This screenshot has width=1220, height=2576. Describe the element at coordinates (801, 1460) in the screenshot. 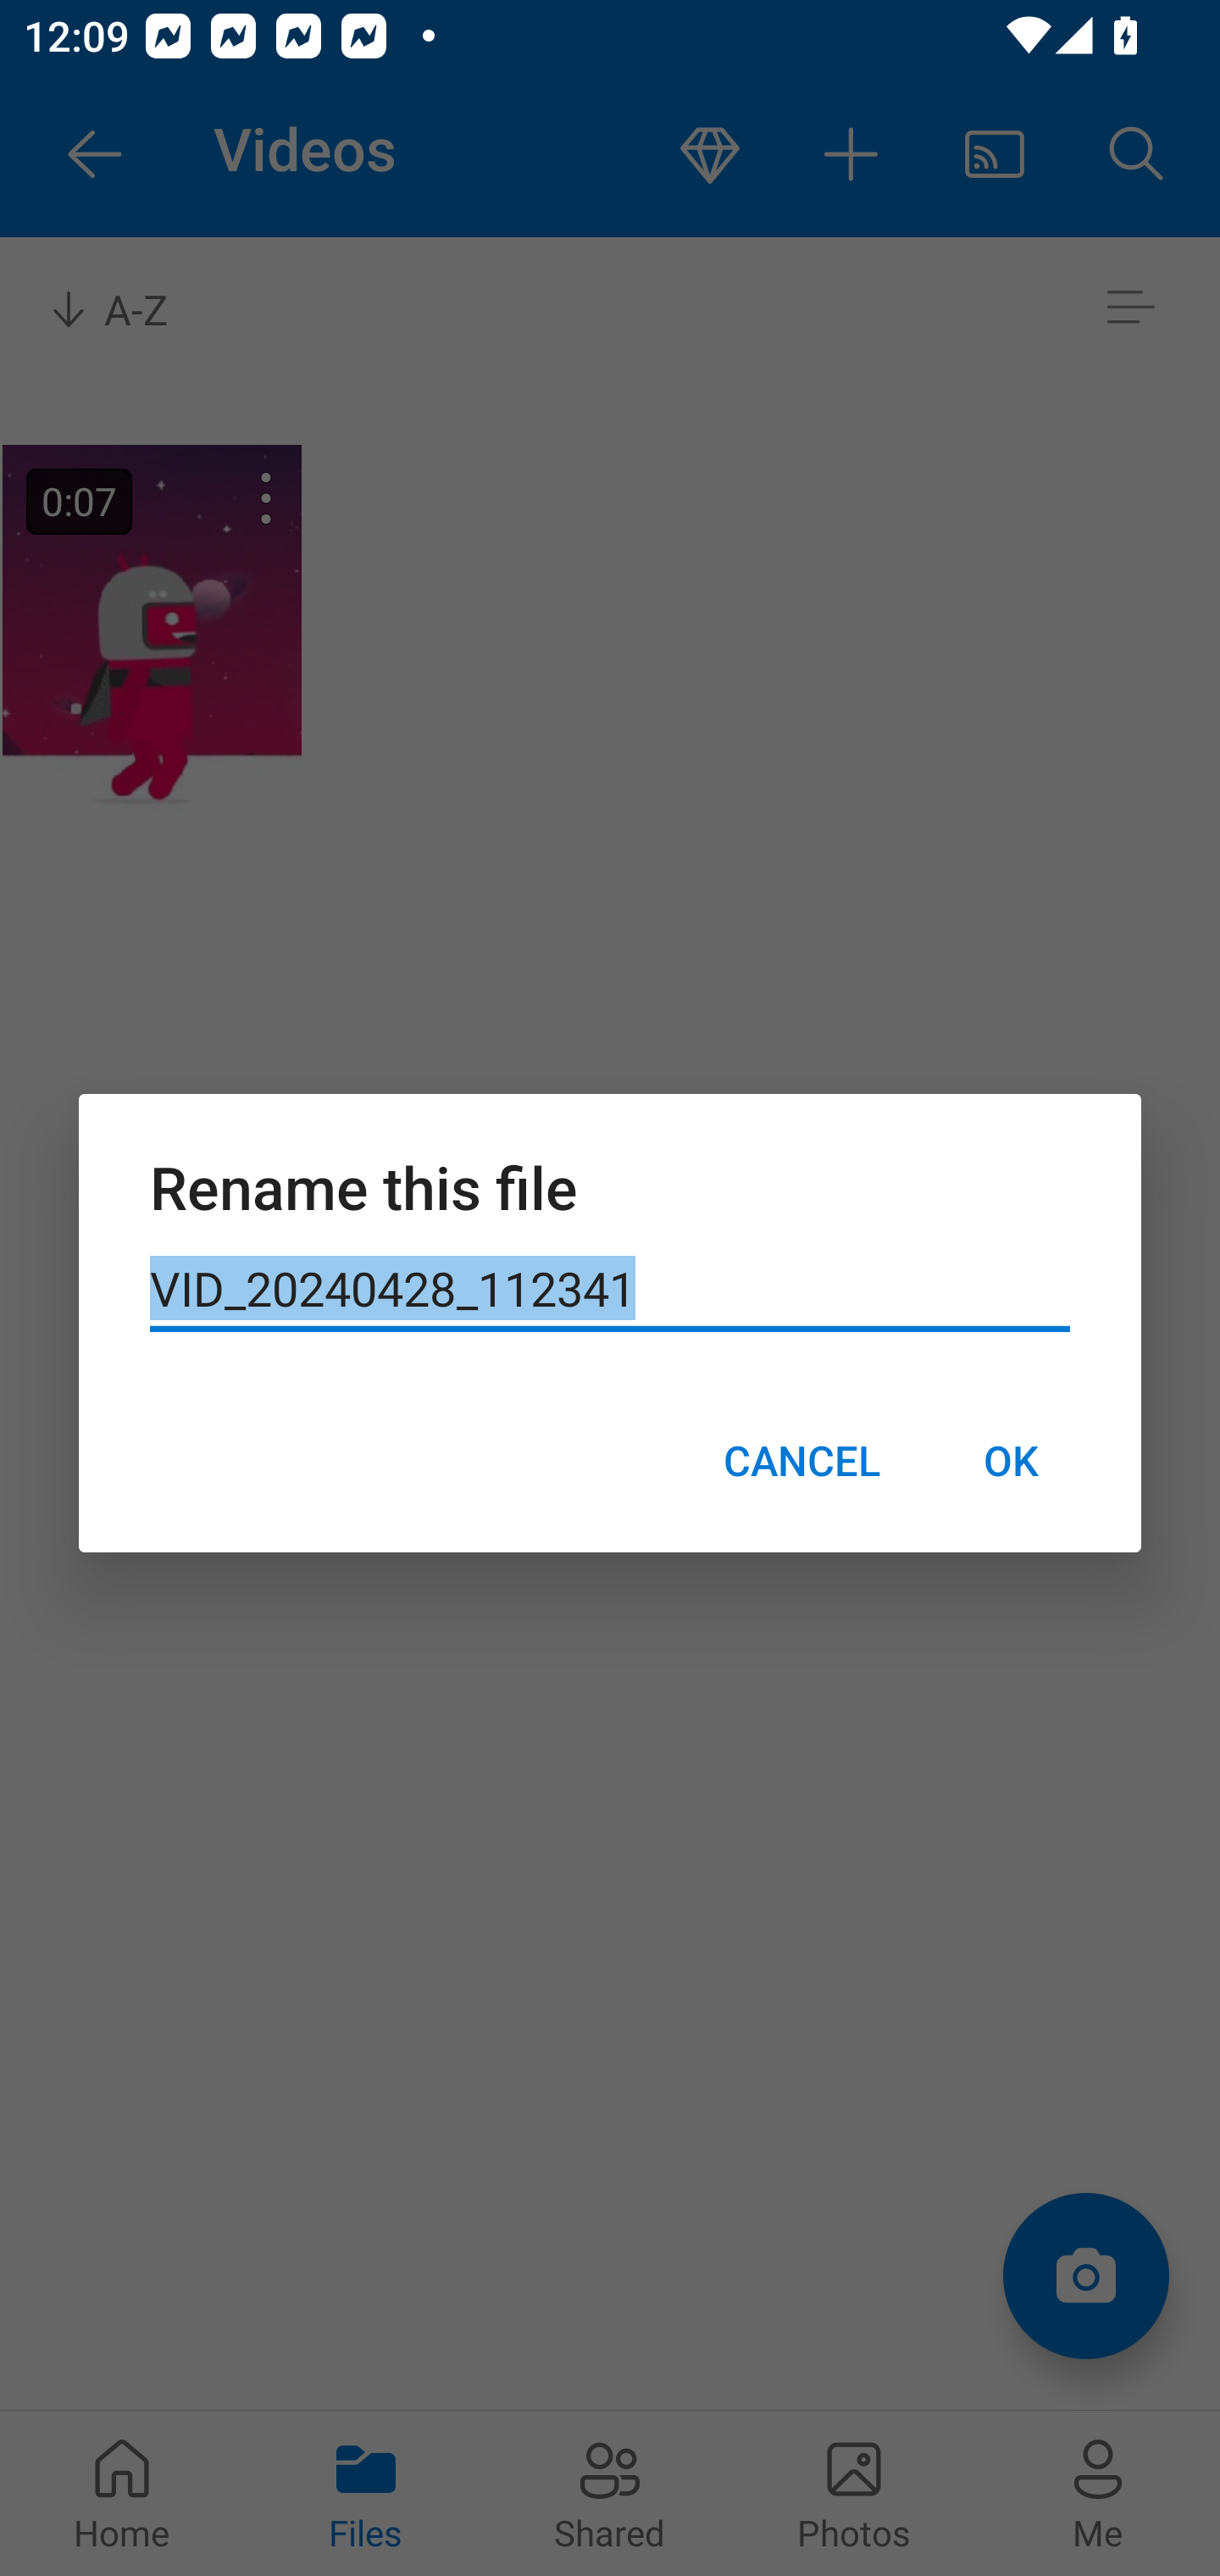

I see `CANCEL` at that location.